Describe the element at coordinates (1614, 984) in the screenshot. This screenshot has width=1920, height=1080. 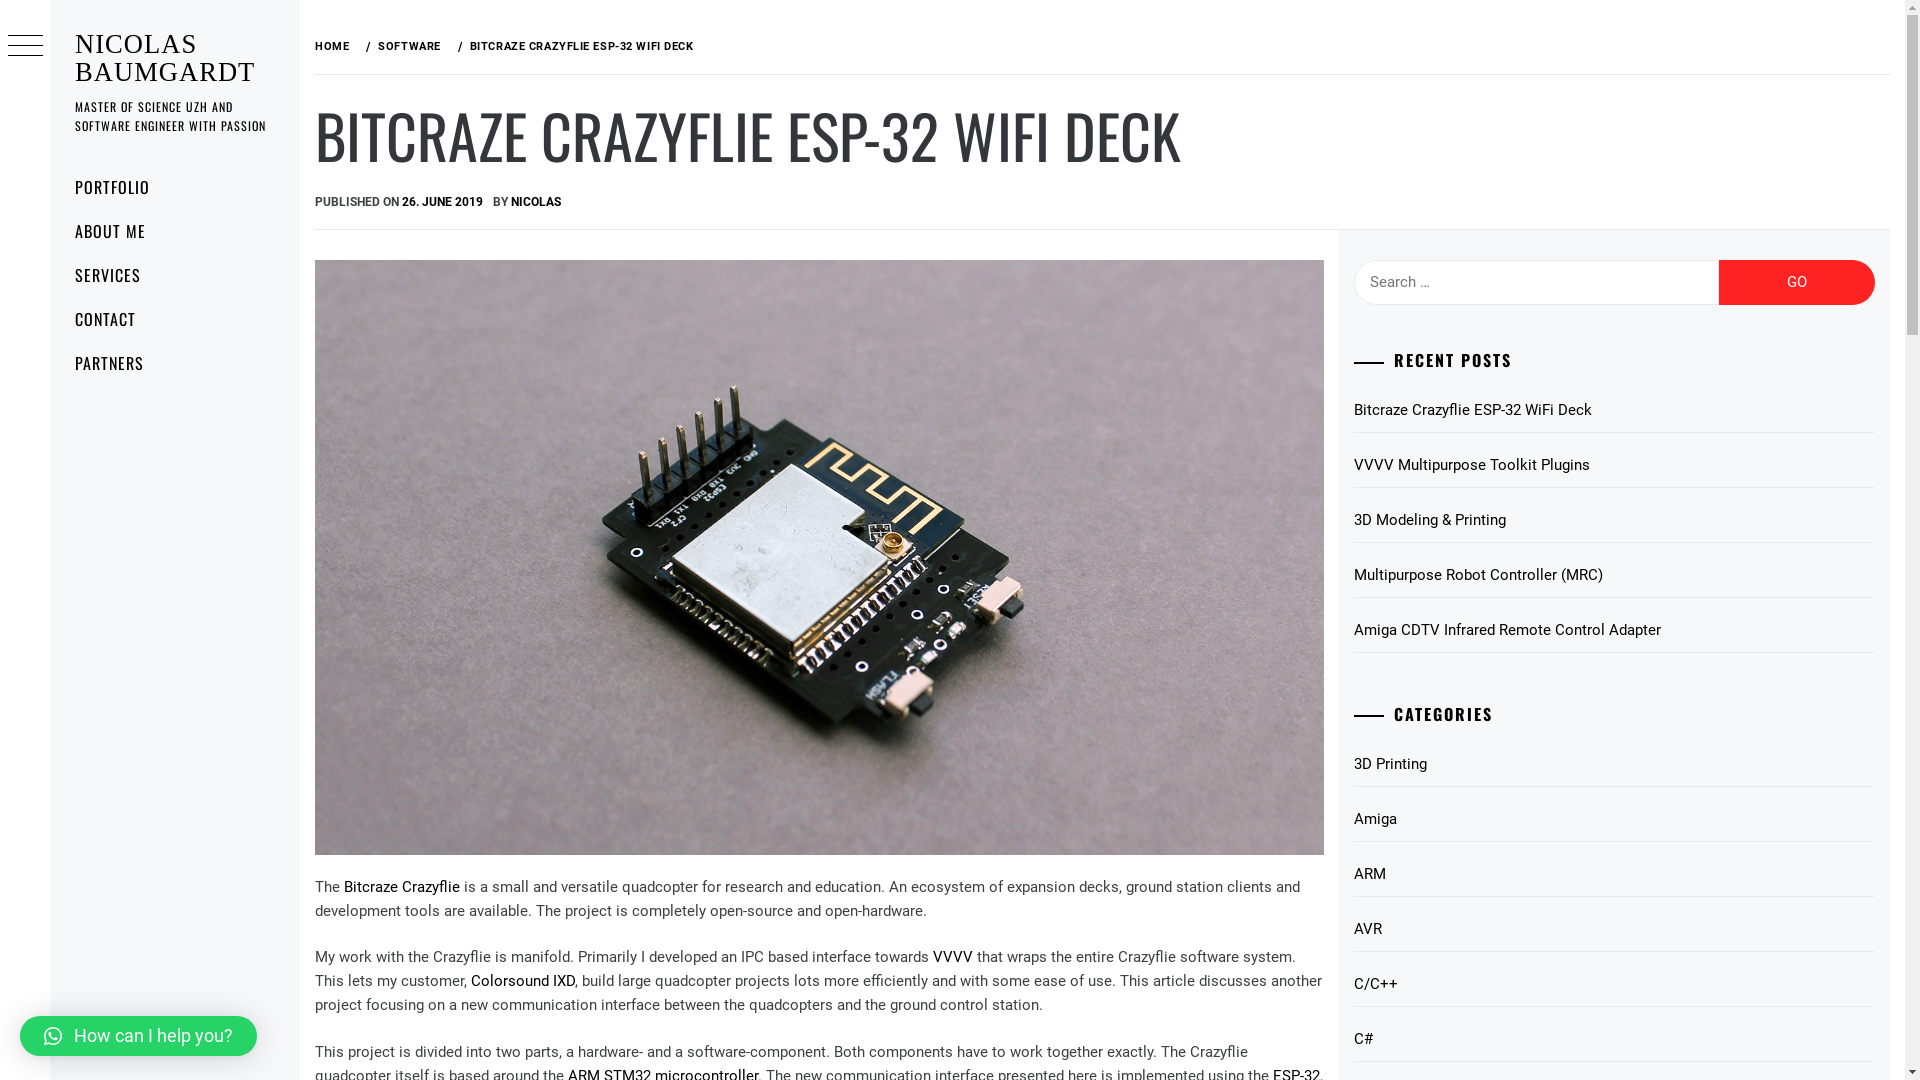
I see `C/C++` at that location.